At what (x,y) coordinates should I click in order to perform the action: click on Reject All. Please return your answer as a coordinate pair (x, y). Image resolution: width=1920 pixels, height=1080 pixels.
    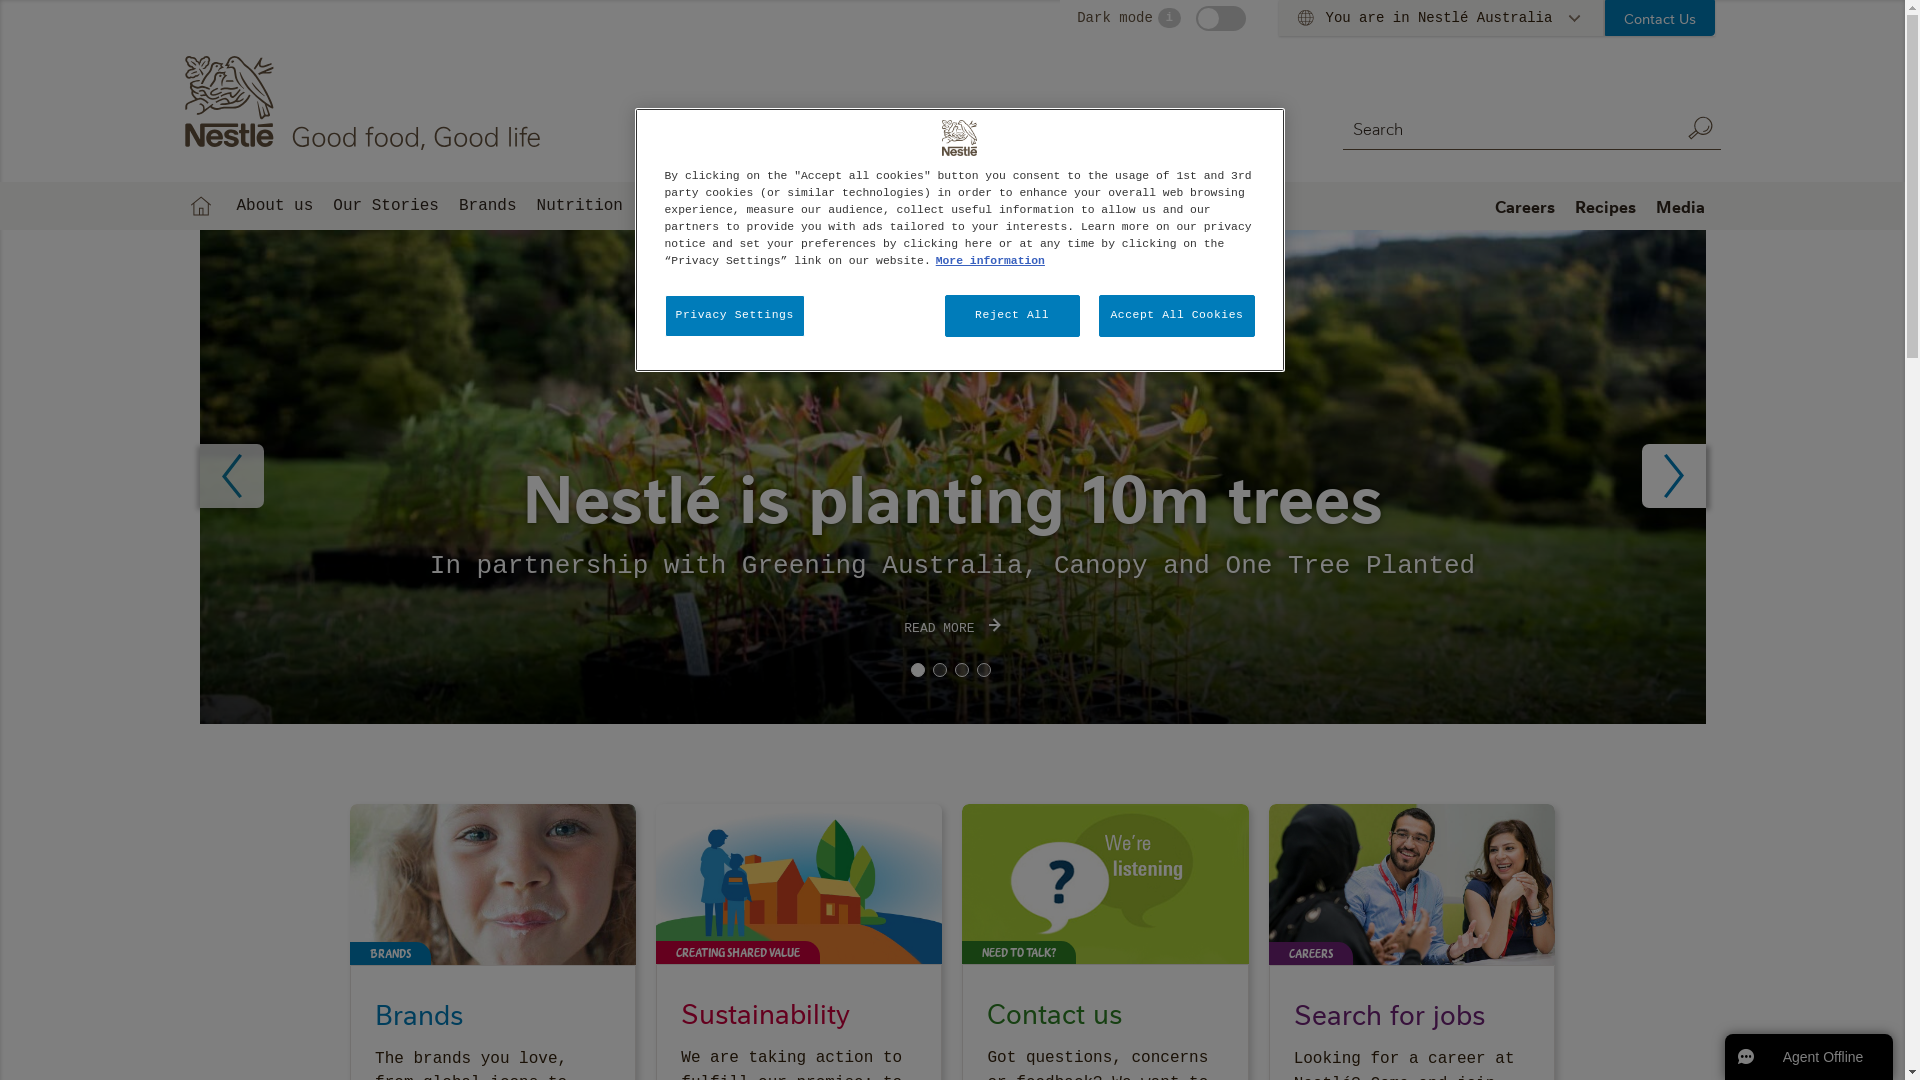
    Looking at the image, I should click on (1012, 316).